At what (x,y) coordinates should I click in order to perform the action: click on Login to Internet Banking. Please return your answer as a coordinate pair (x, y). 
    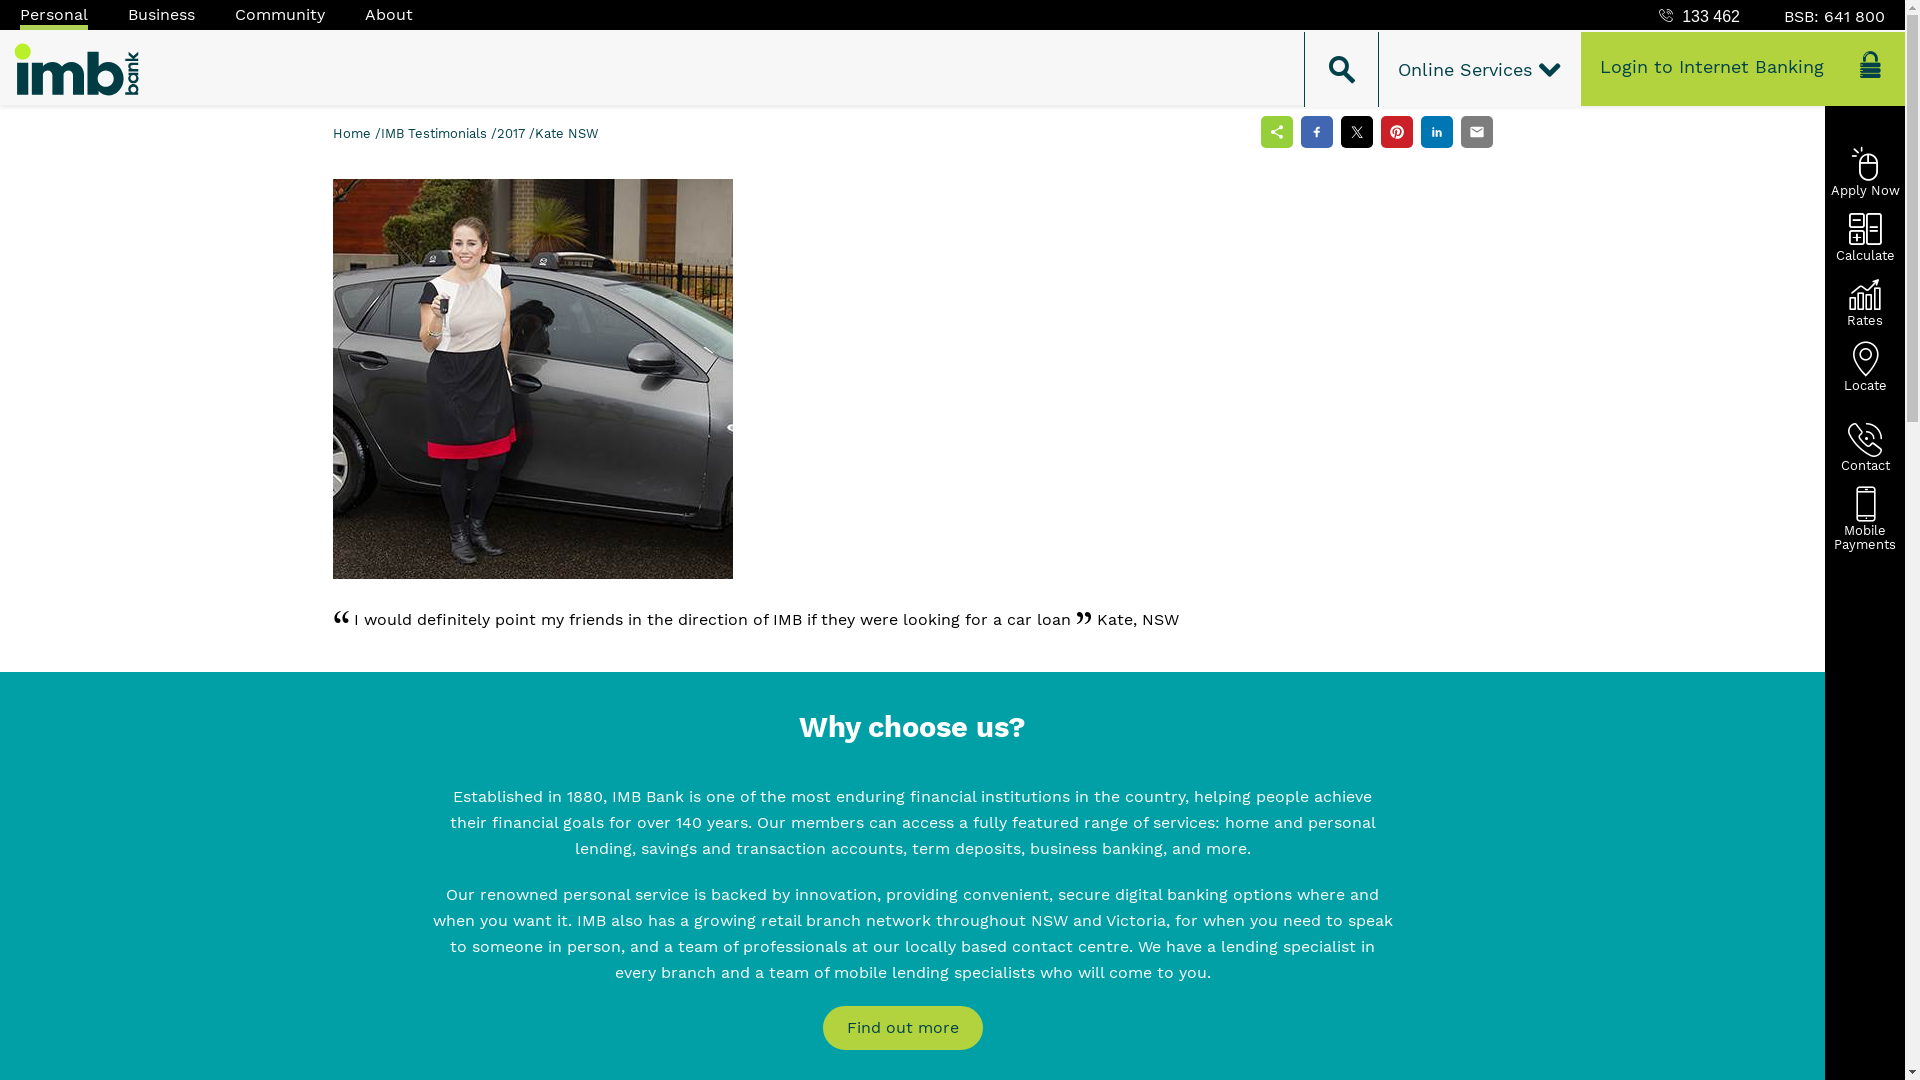
    Looking at the image, I should click on (1743, 69).